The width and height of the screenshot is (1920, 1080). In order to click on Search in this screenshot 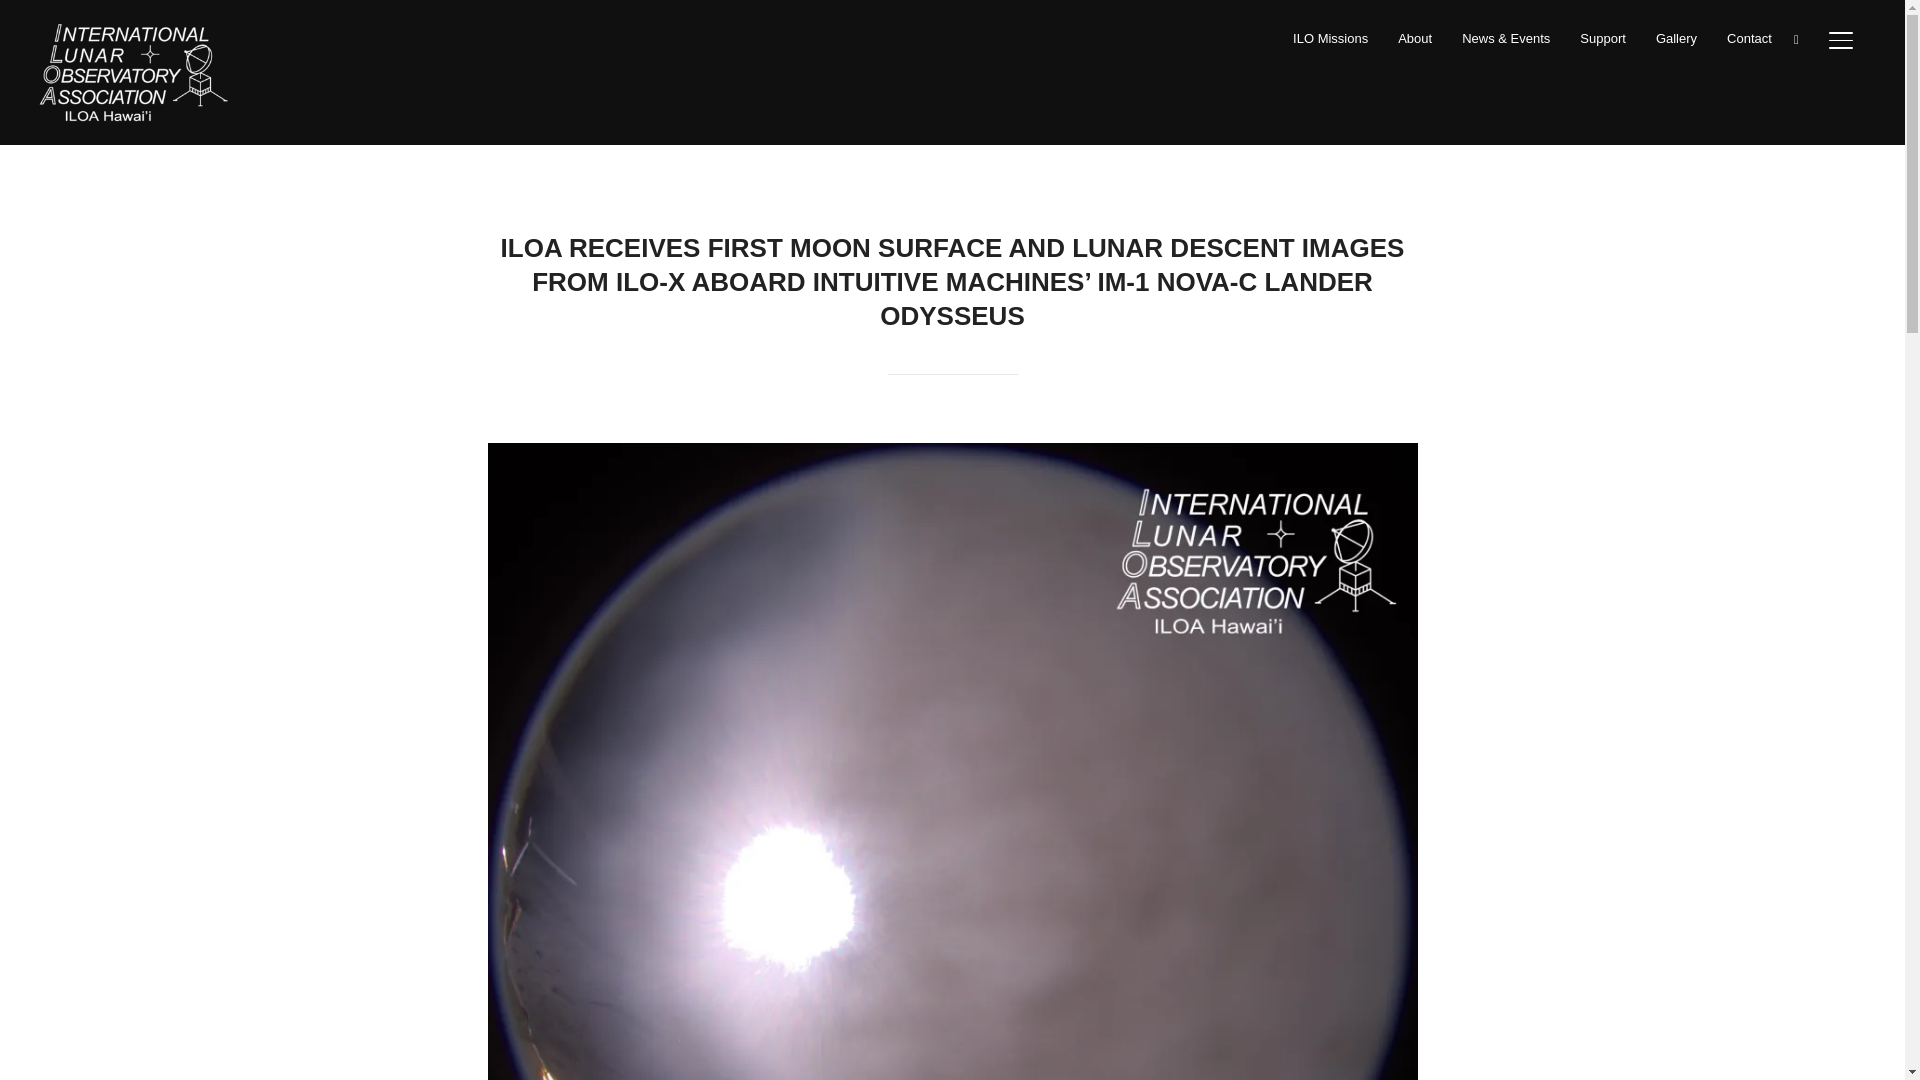, I will do `click(20, 20)`.